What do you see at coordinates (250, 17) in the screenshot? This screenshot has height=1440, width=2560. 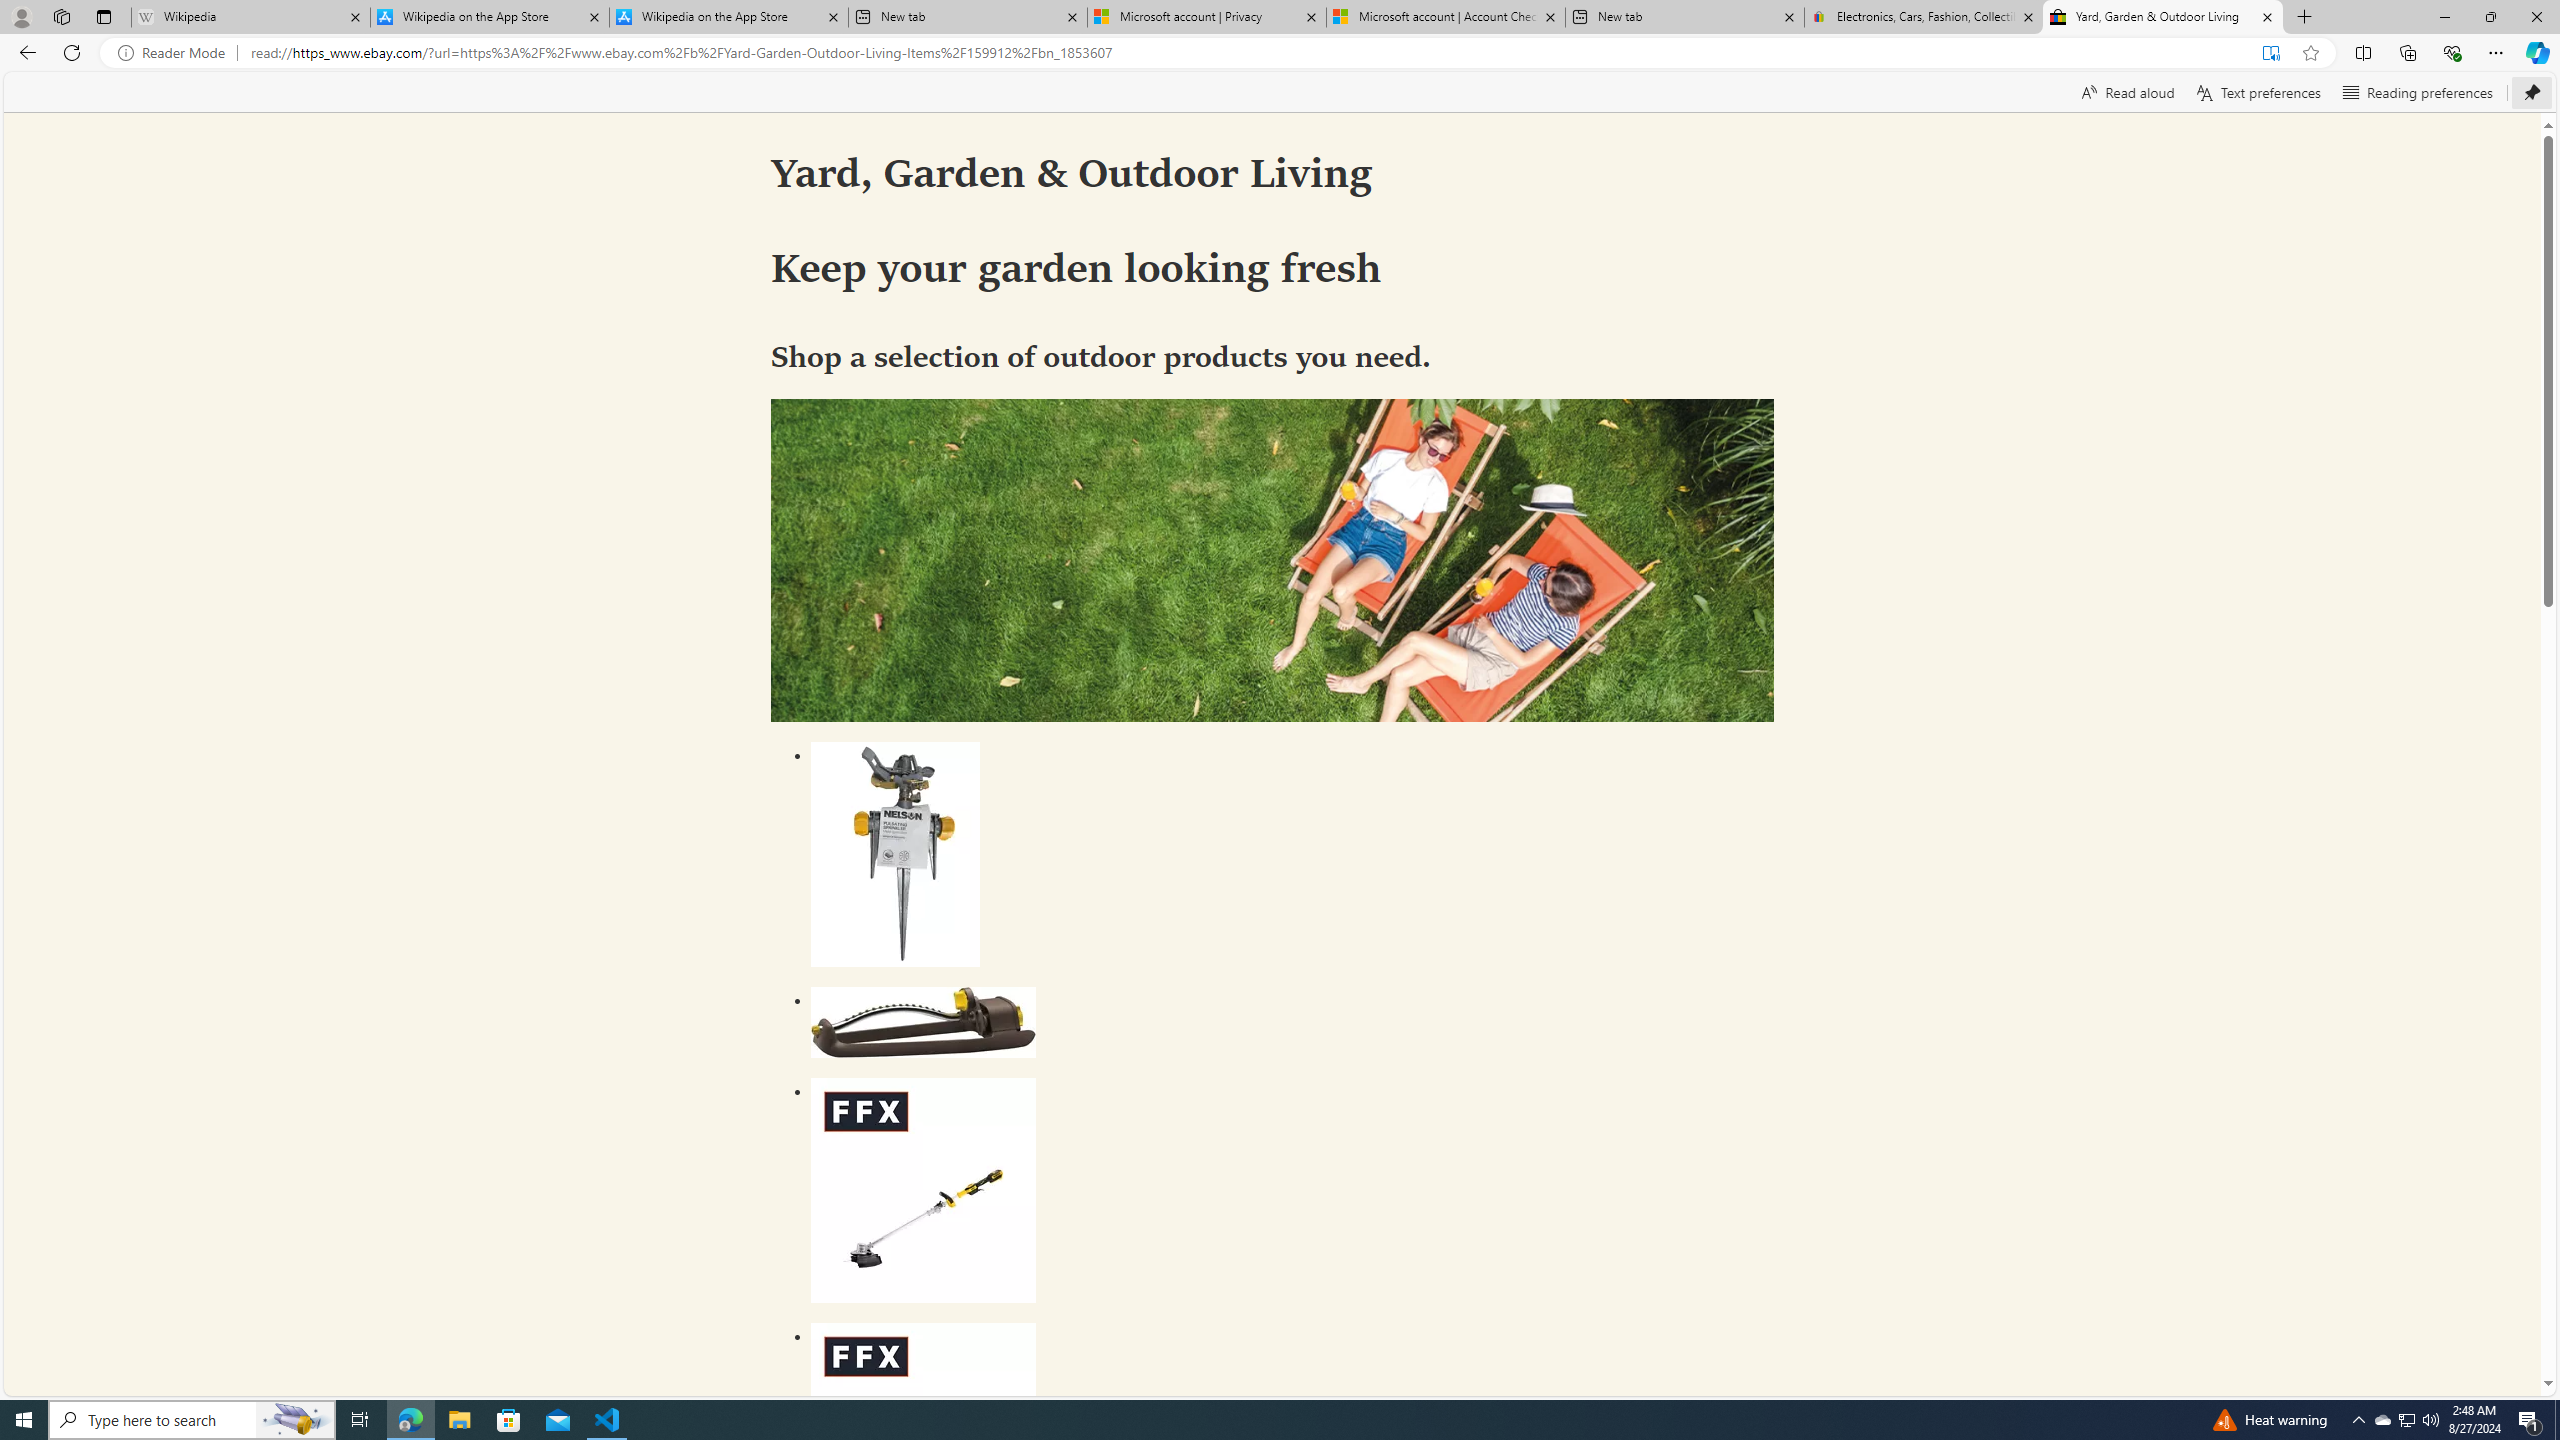 I see `Wikipedia - Sleeping` at bounding box center [250, 17].